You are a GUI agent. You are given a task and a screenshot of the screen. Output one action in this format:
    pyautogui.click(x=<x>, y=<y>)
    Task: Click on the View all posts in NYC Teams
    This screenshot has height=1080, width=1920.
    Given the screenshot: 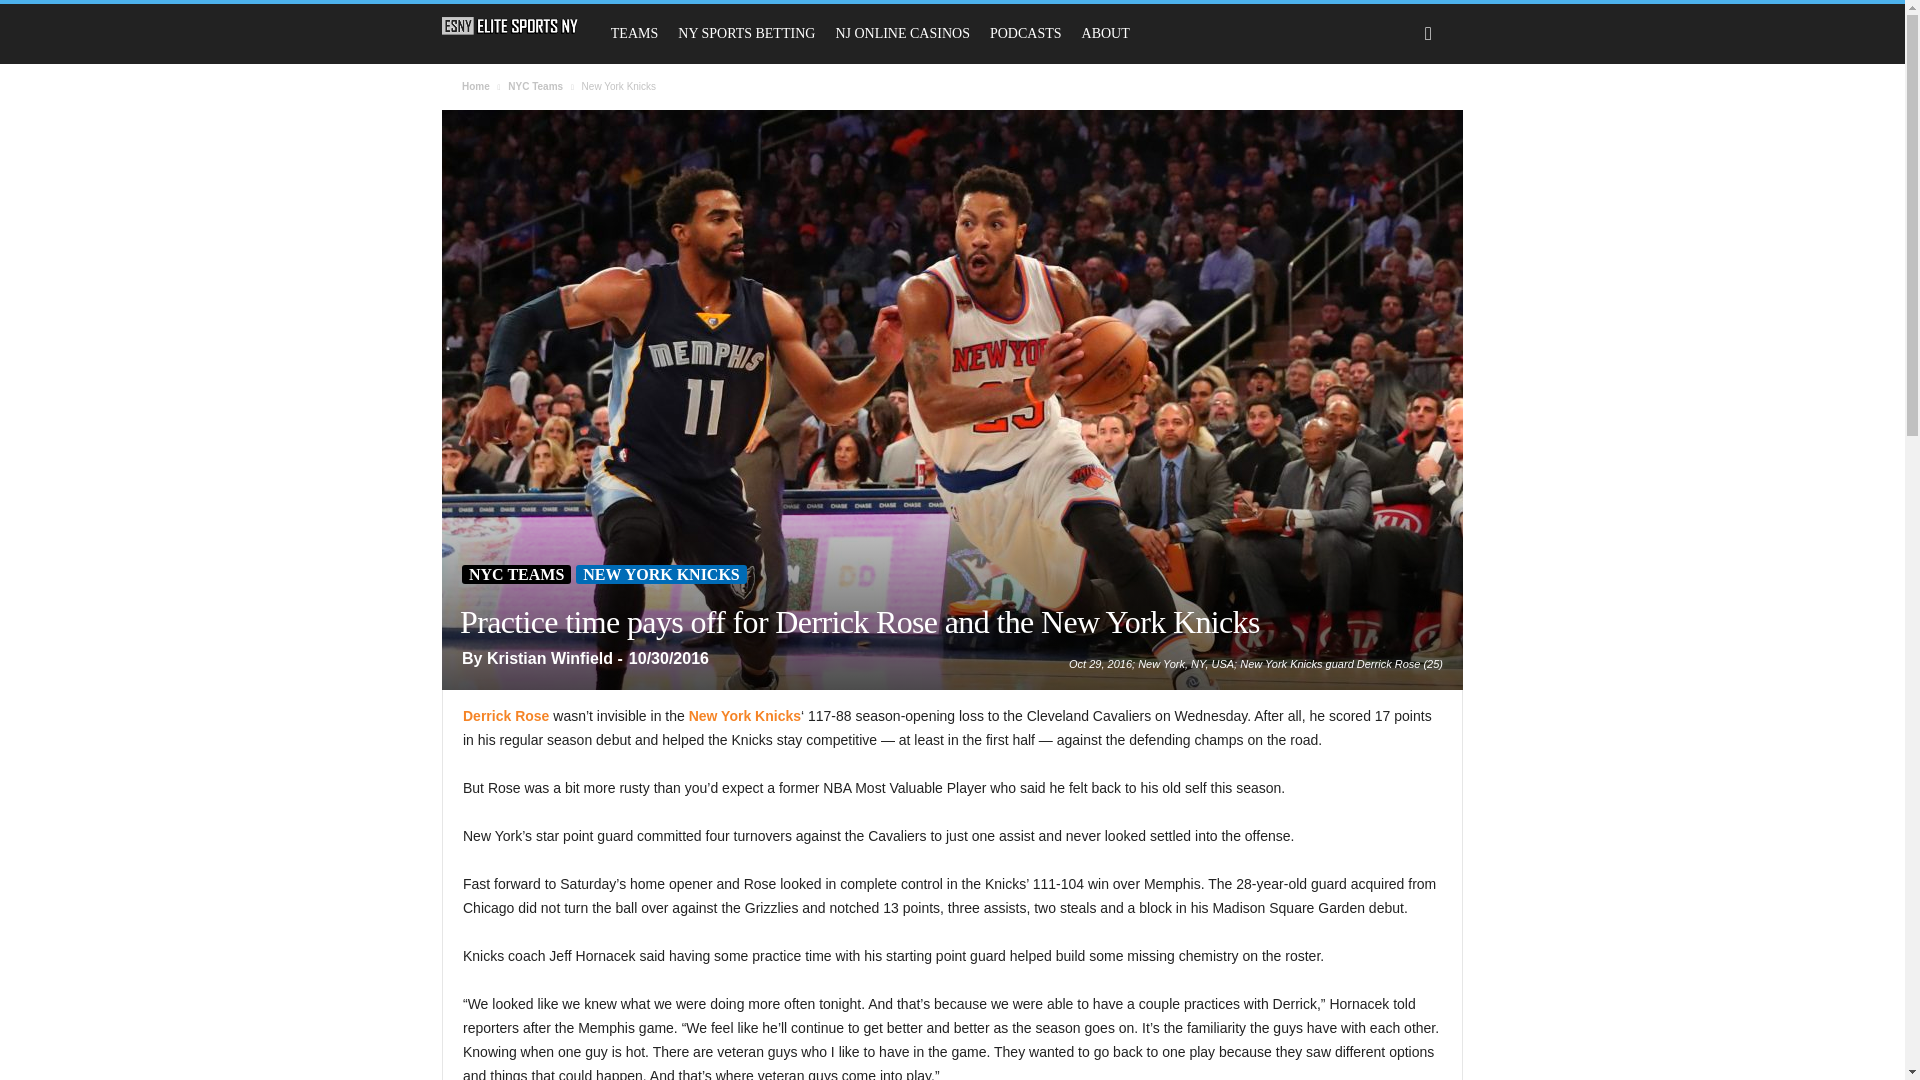 What is the action you would take?
    pyautogui.click(x=535, y=86)
    